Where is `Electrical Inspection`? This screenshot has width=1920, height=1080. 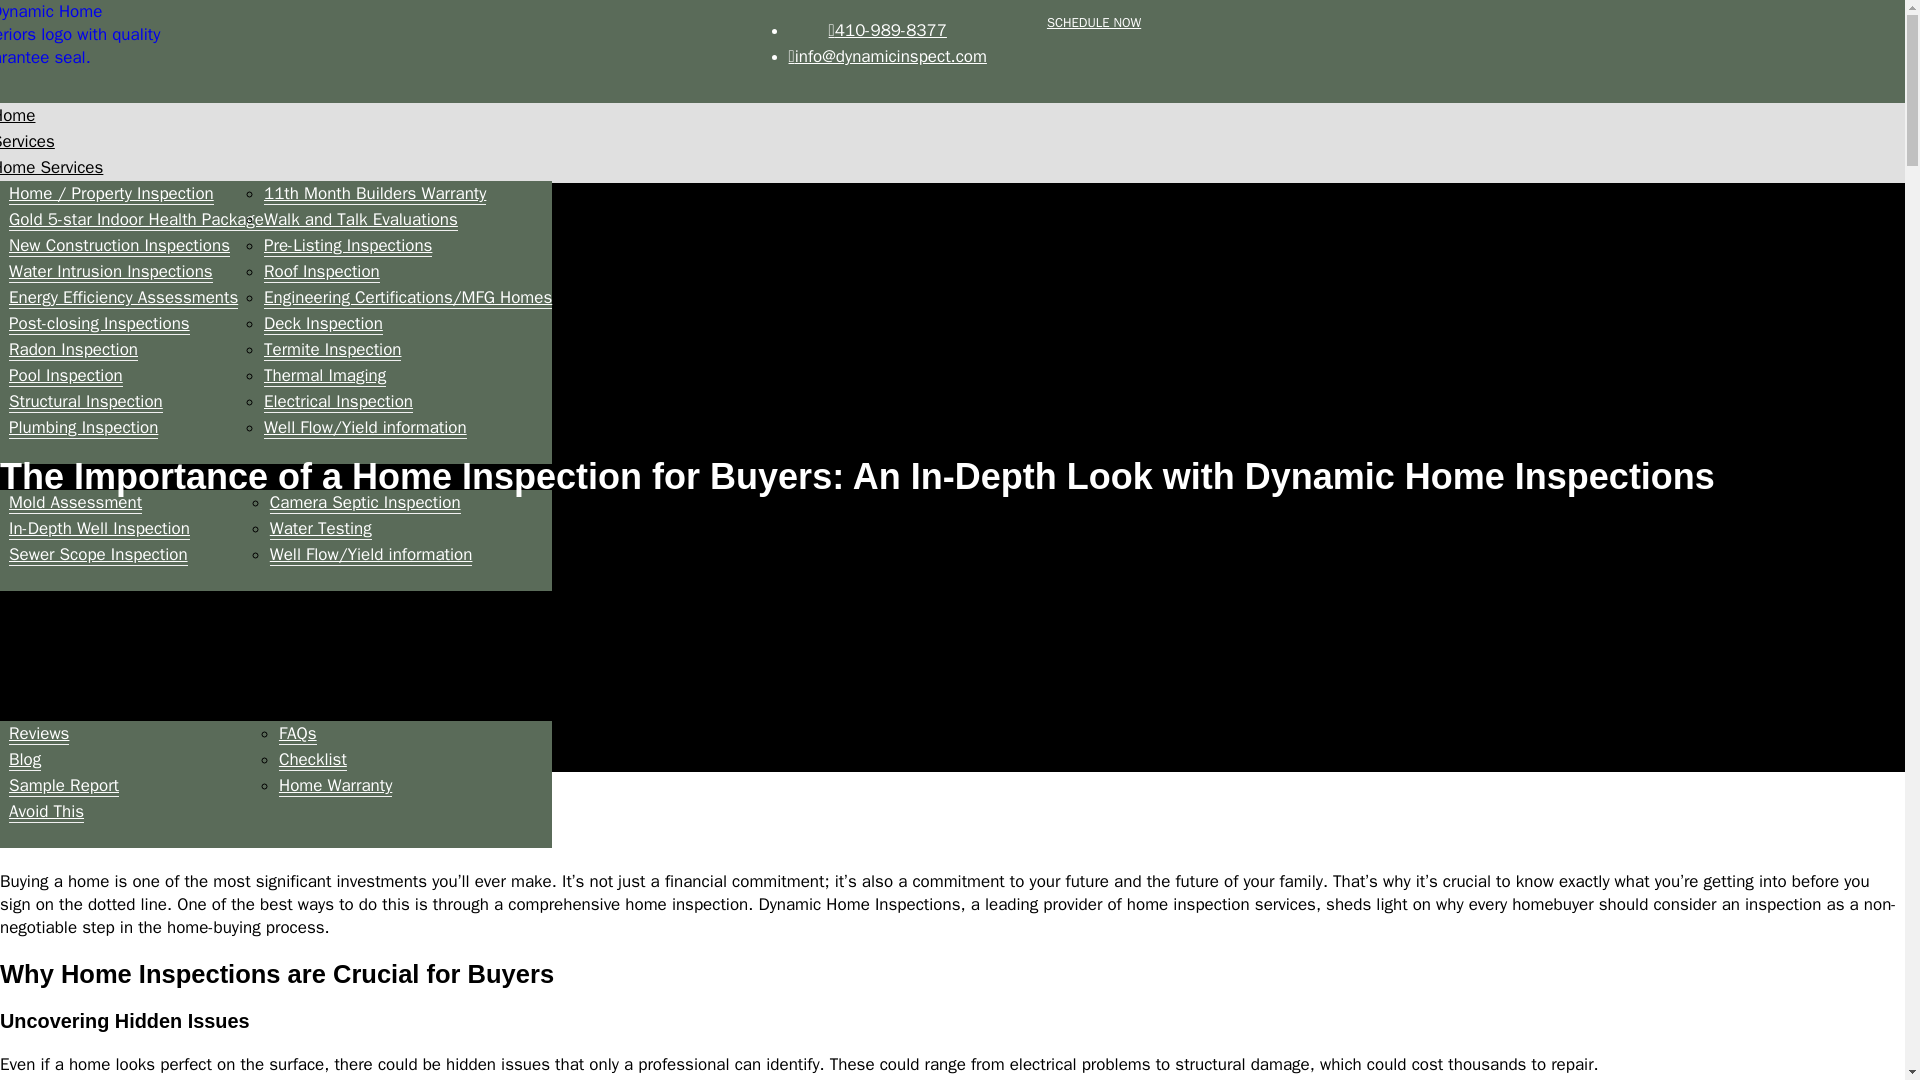
Electrical Inspection is located at coordinates (338, 401).